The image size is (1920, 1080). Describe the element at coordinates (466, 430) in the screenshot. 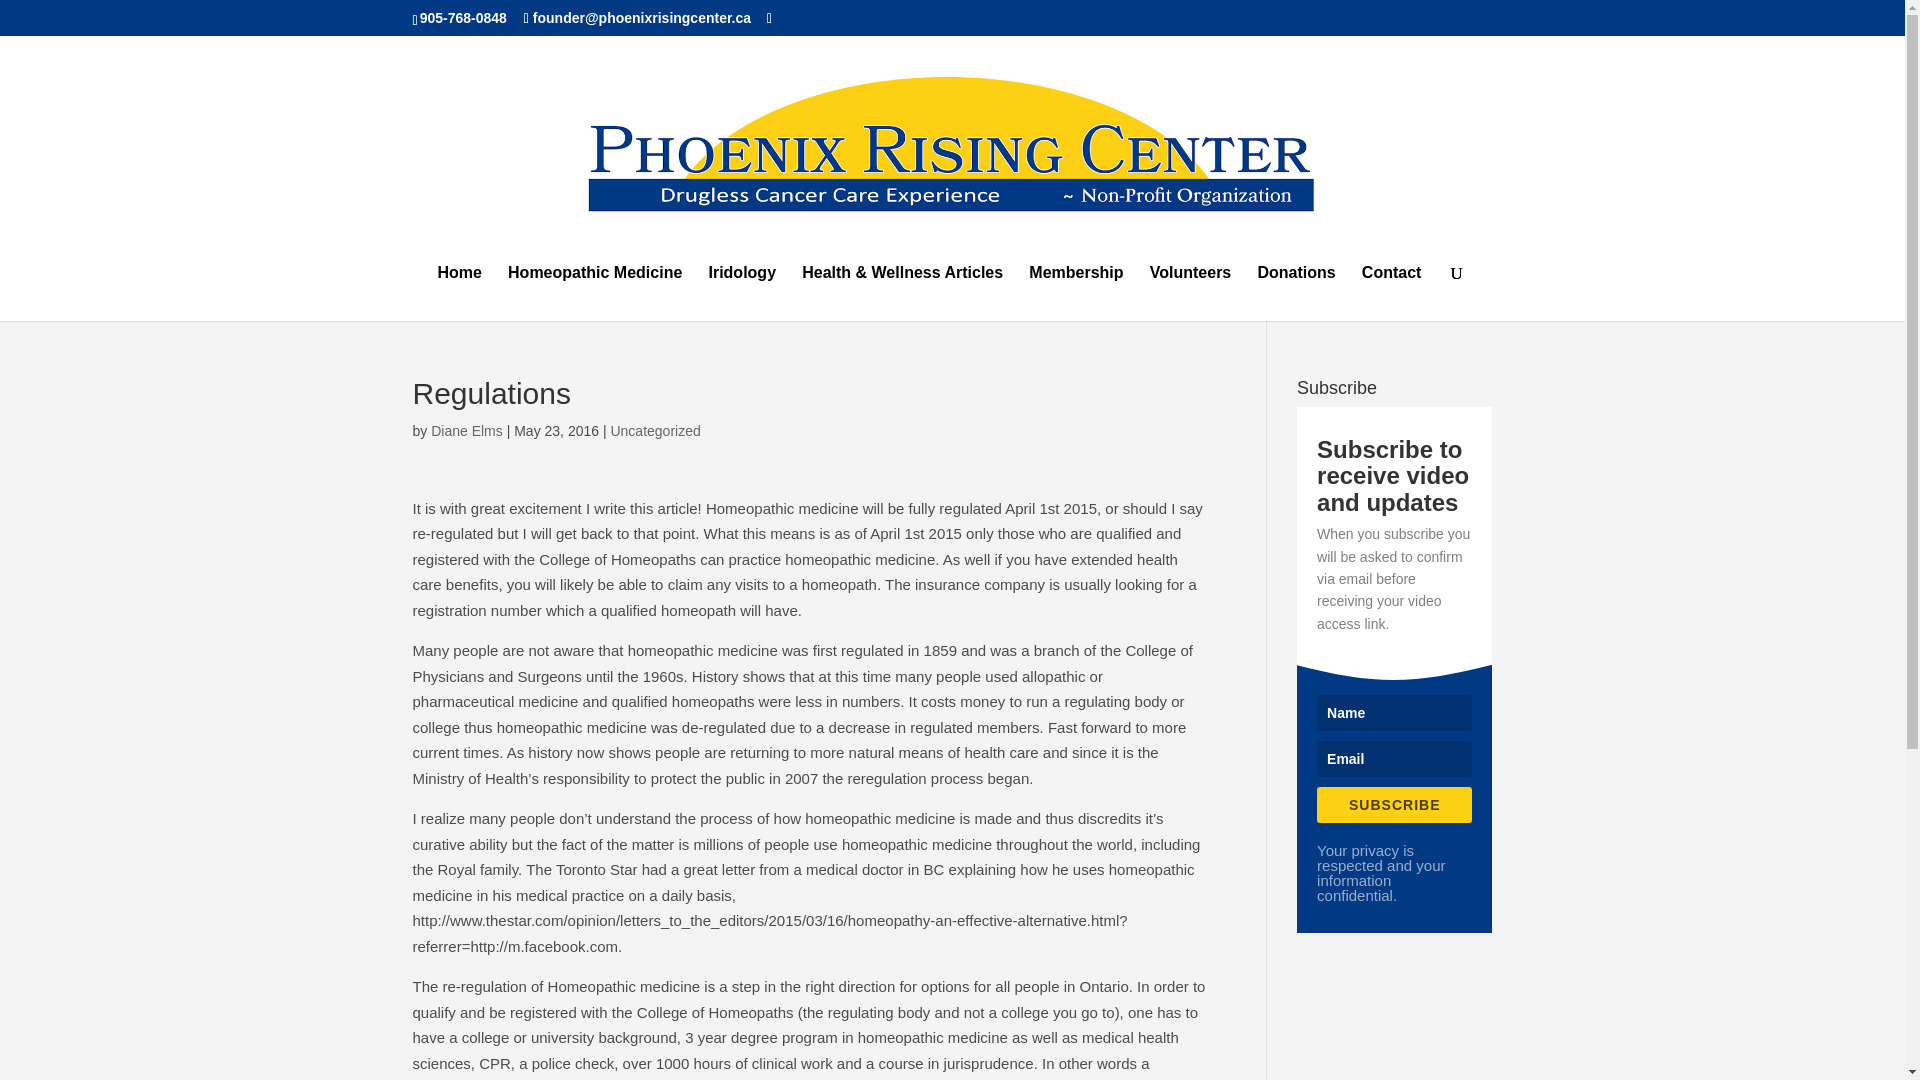

I see `Posts by Diane Elms` at that location.